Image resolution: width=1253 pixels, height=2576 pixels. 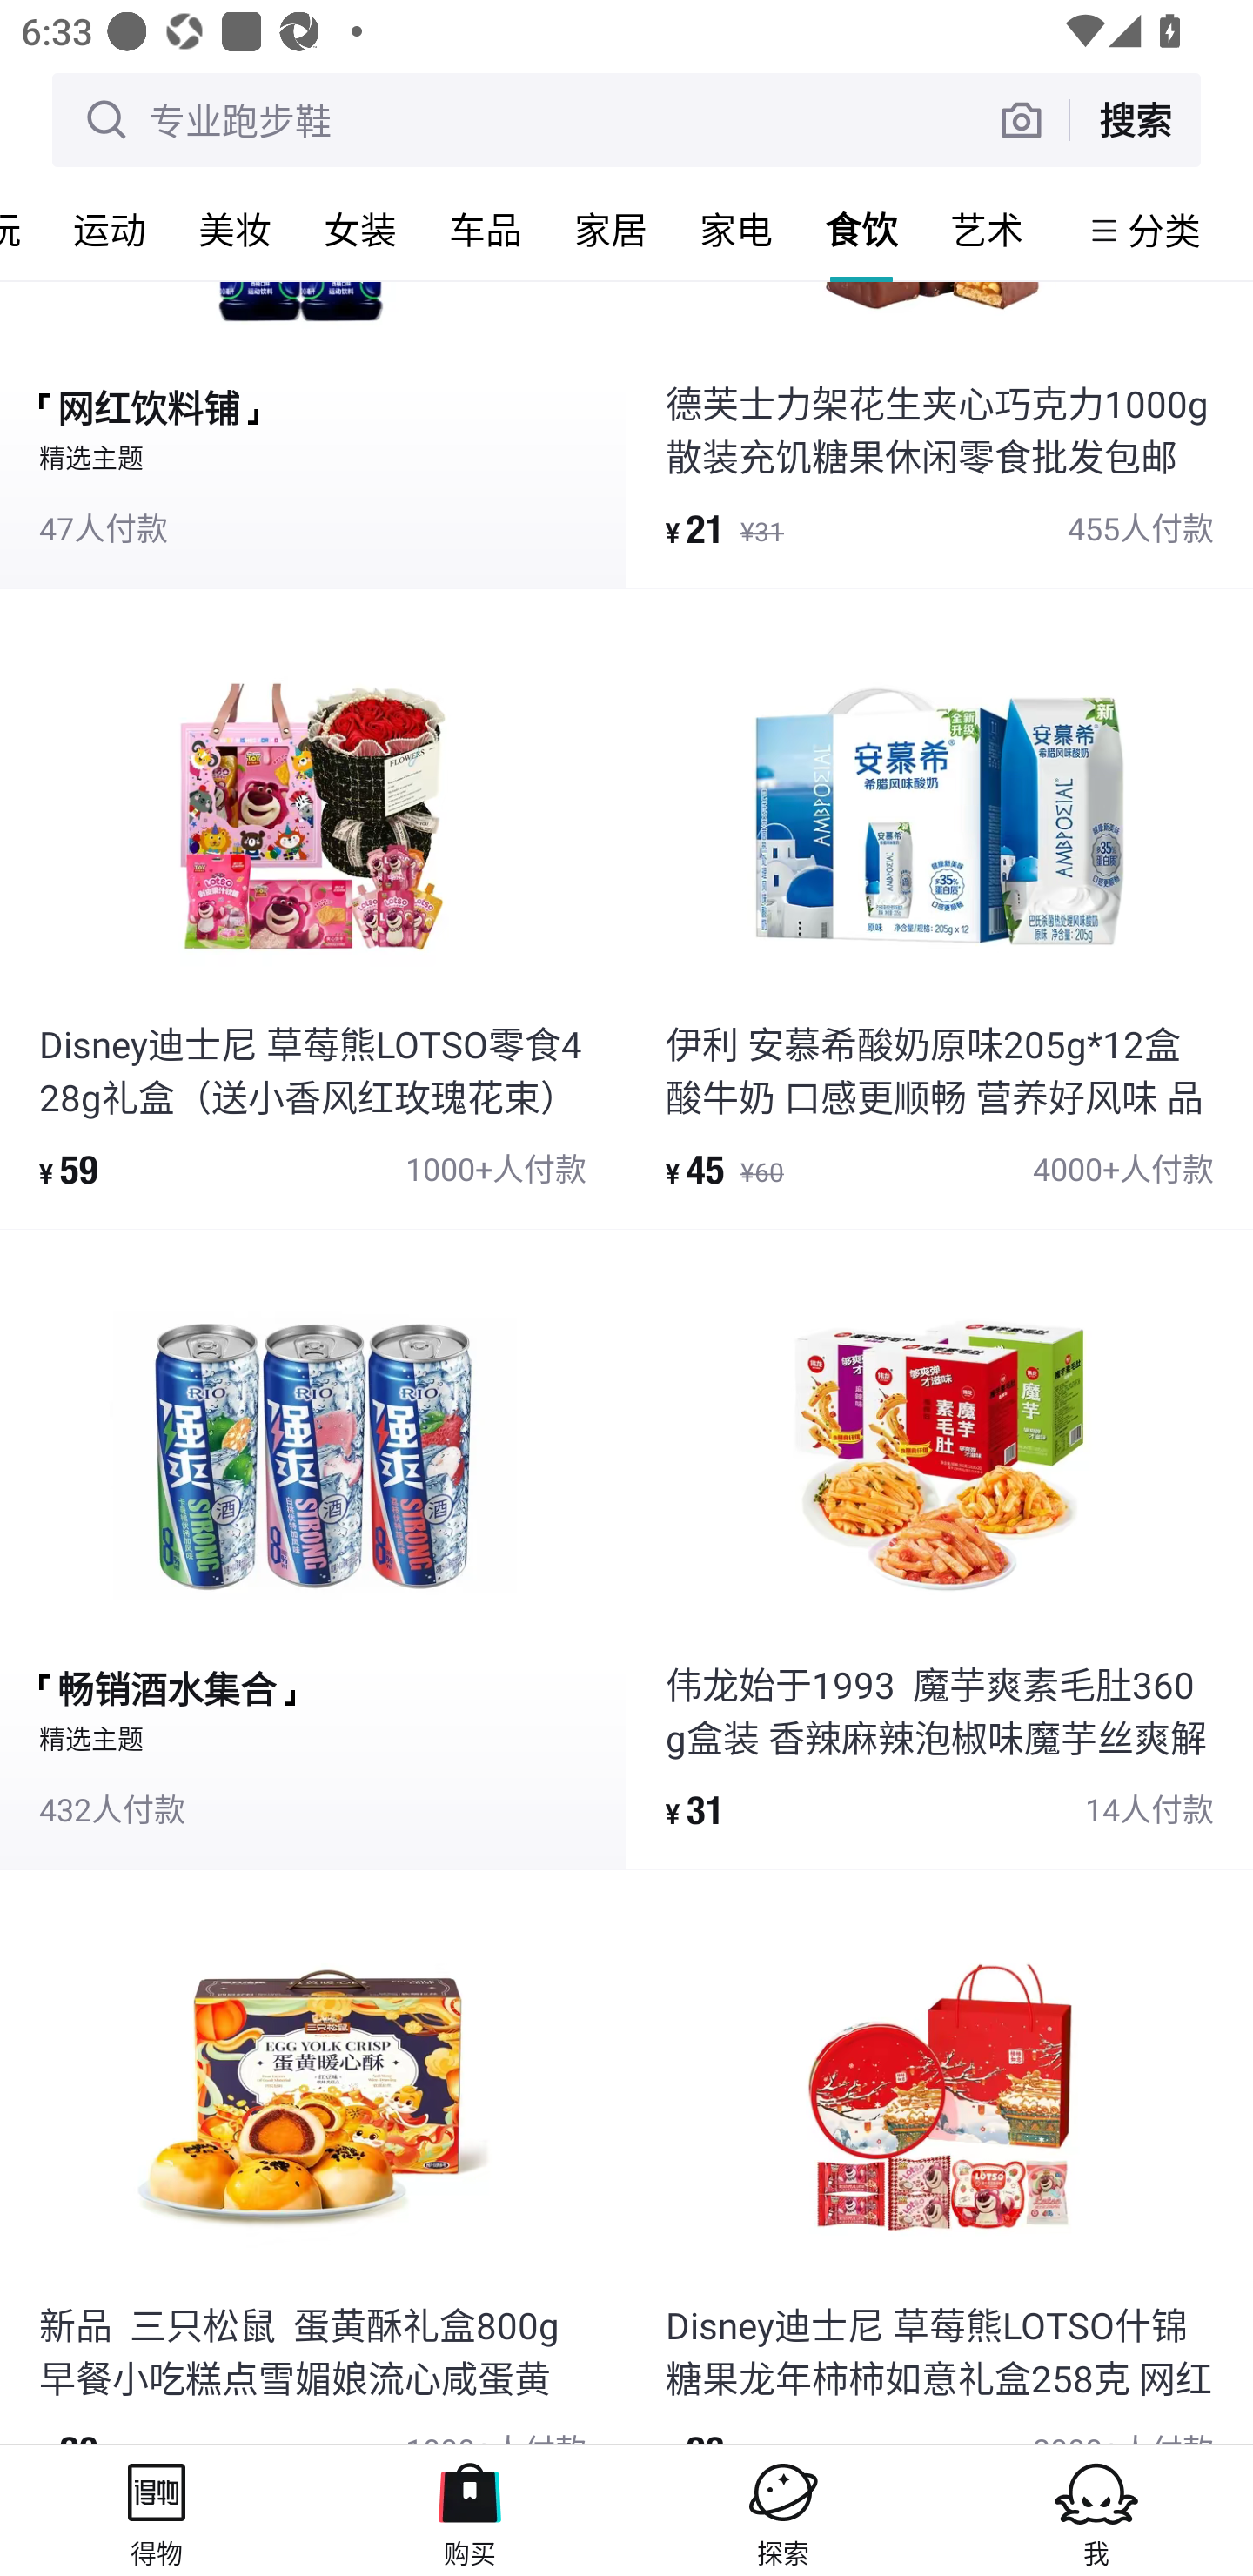 I want to click on 车品, so click(x=486, y=229).